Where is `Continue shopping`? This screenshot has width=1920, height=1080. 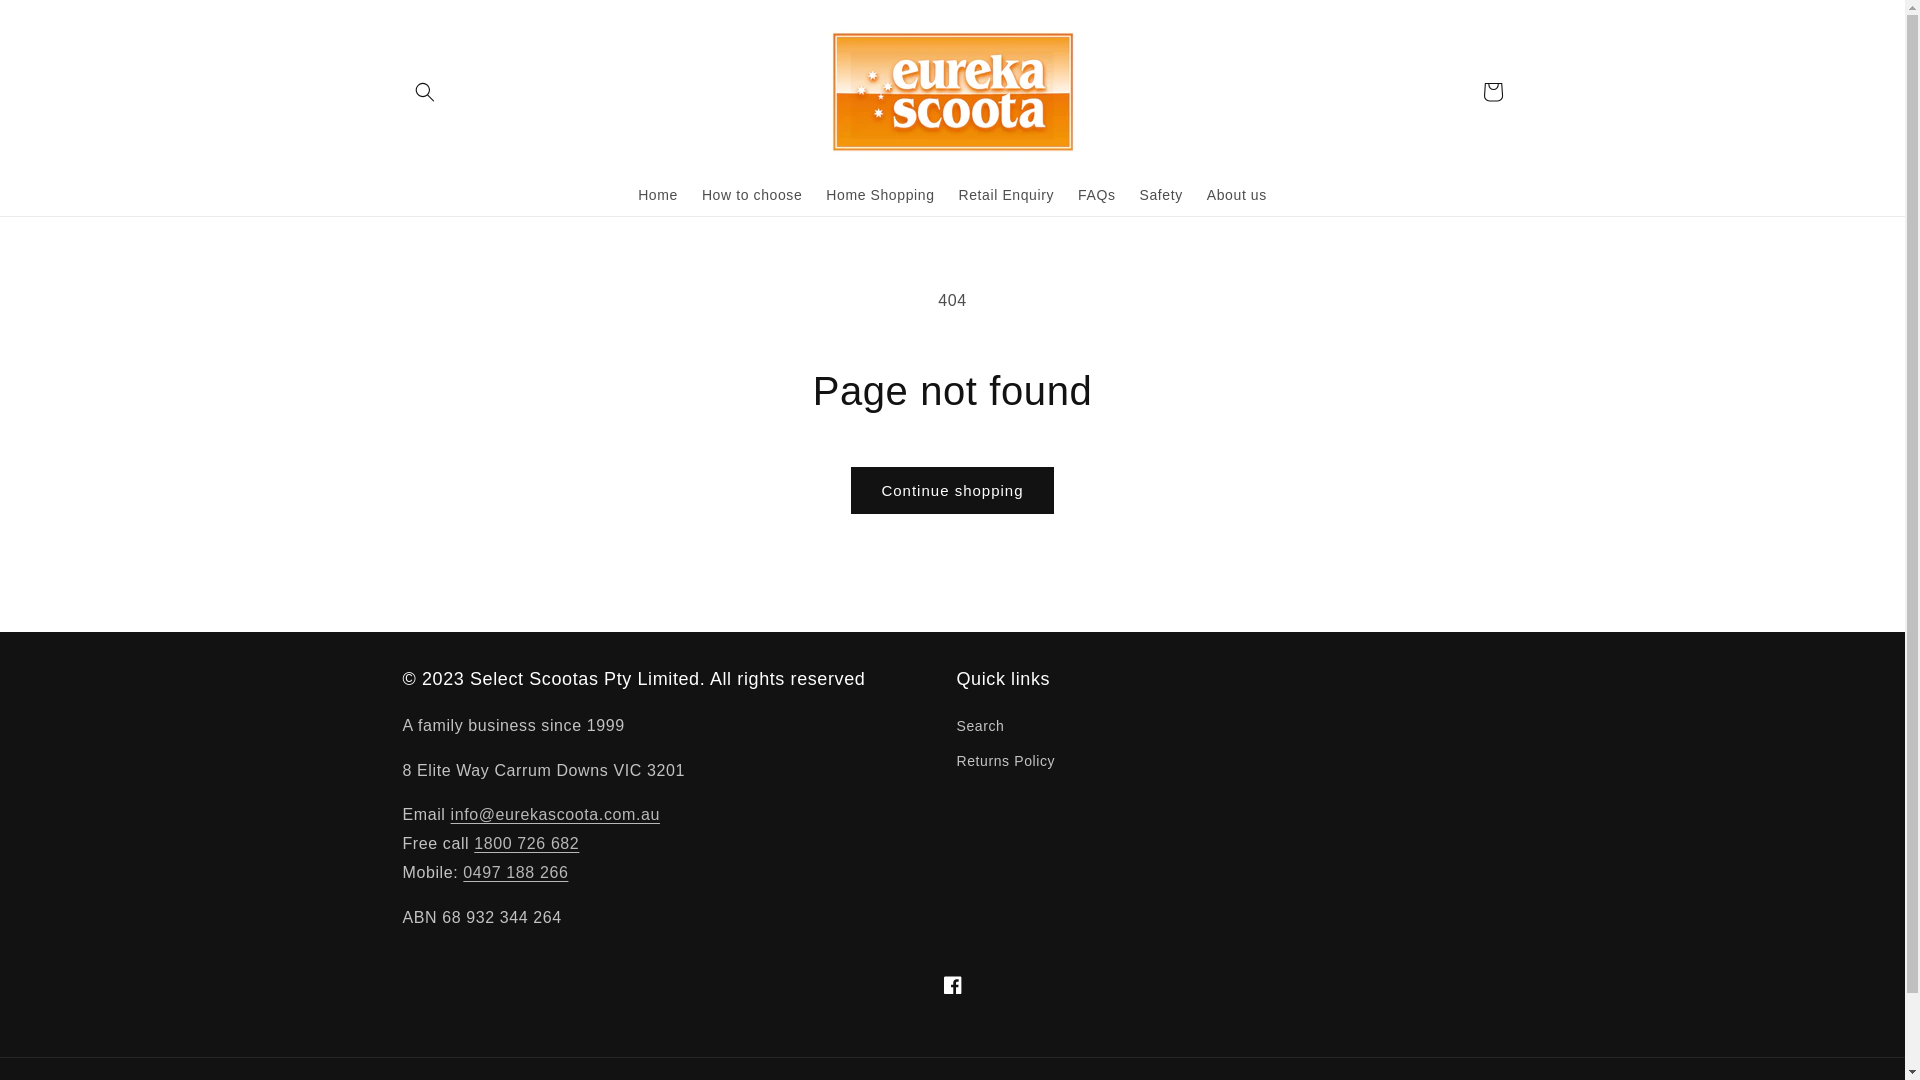
Continue shopping is located at coordinates (952, 490).